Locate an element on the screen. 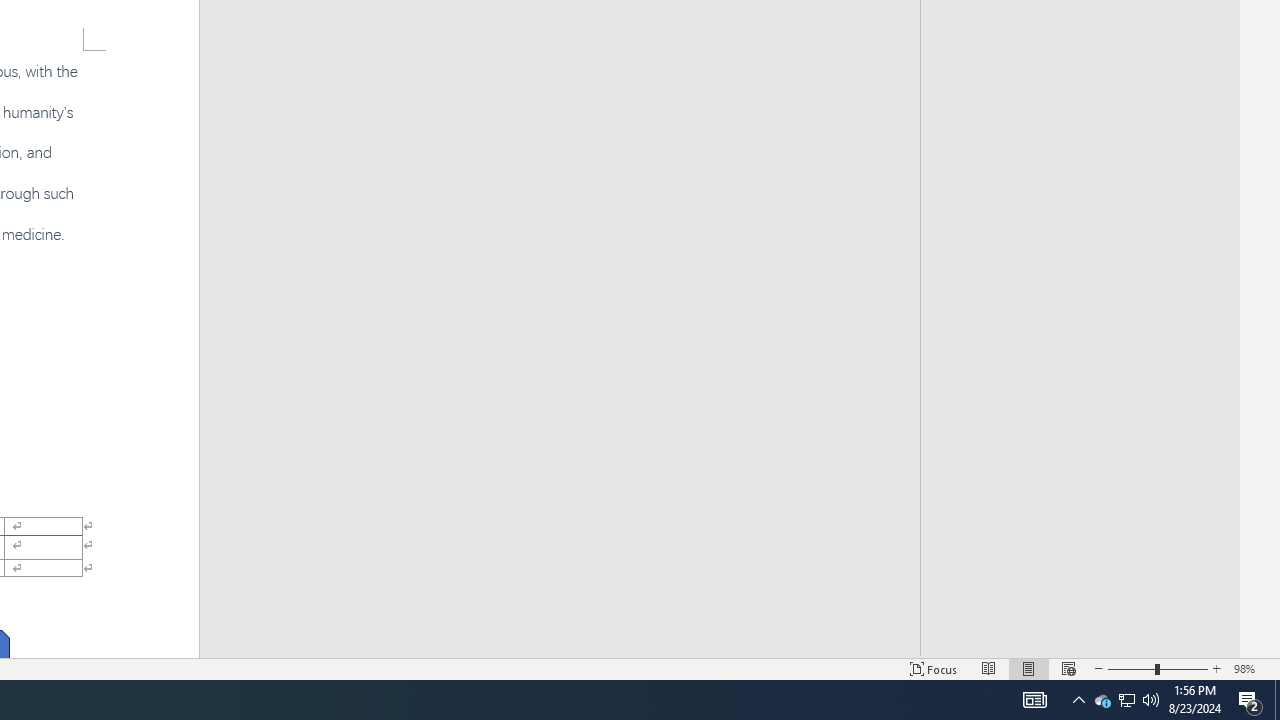 This screenshot has height=720, width=1280. Zoom In is located at coordinates (1217, 668).